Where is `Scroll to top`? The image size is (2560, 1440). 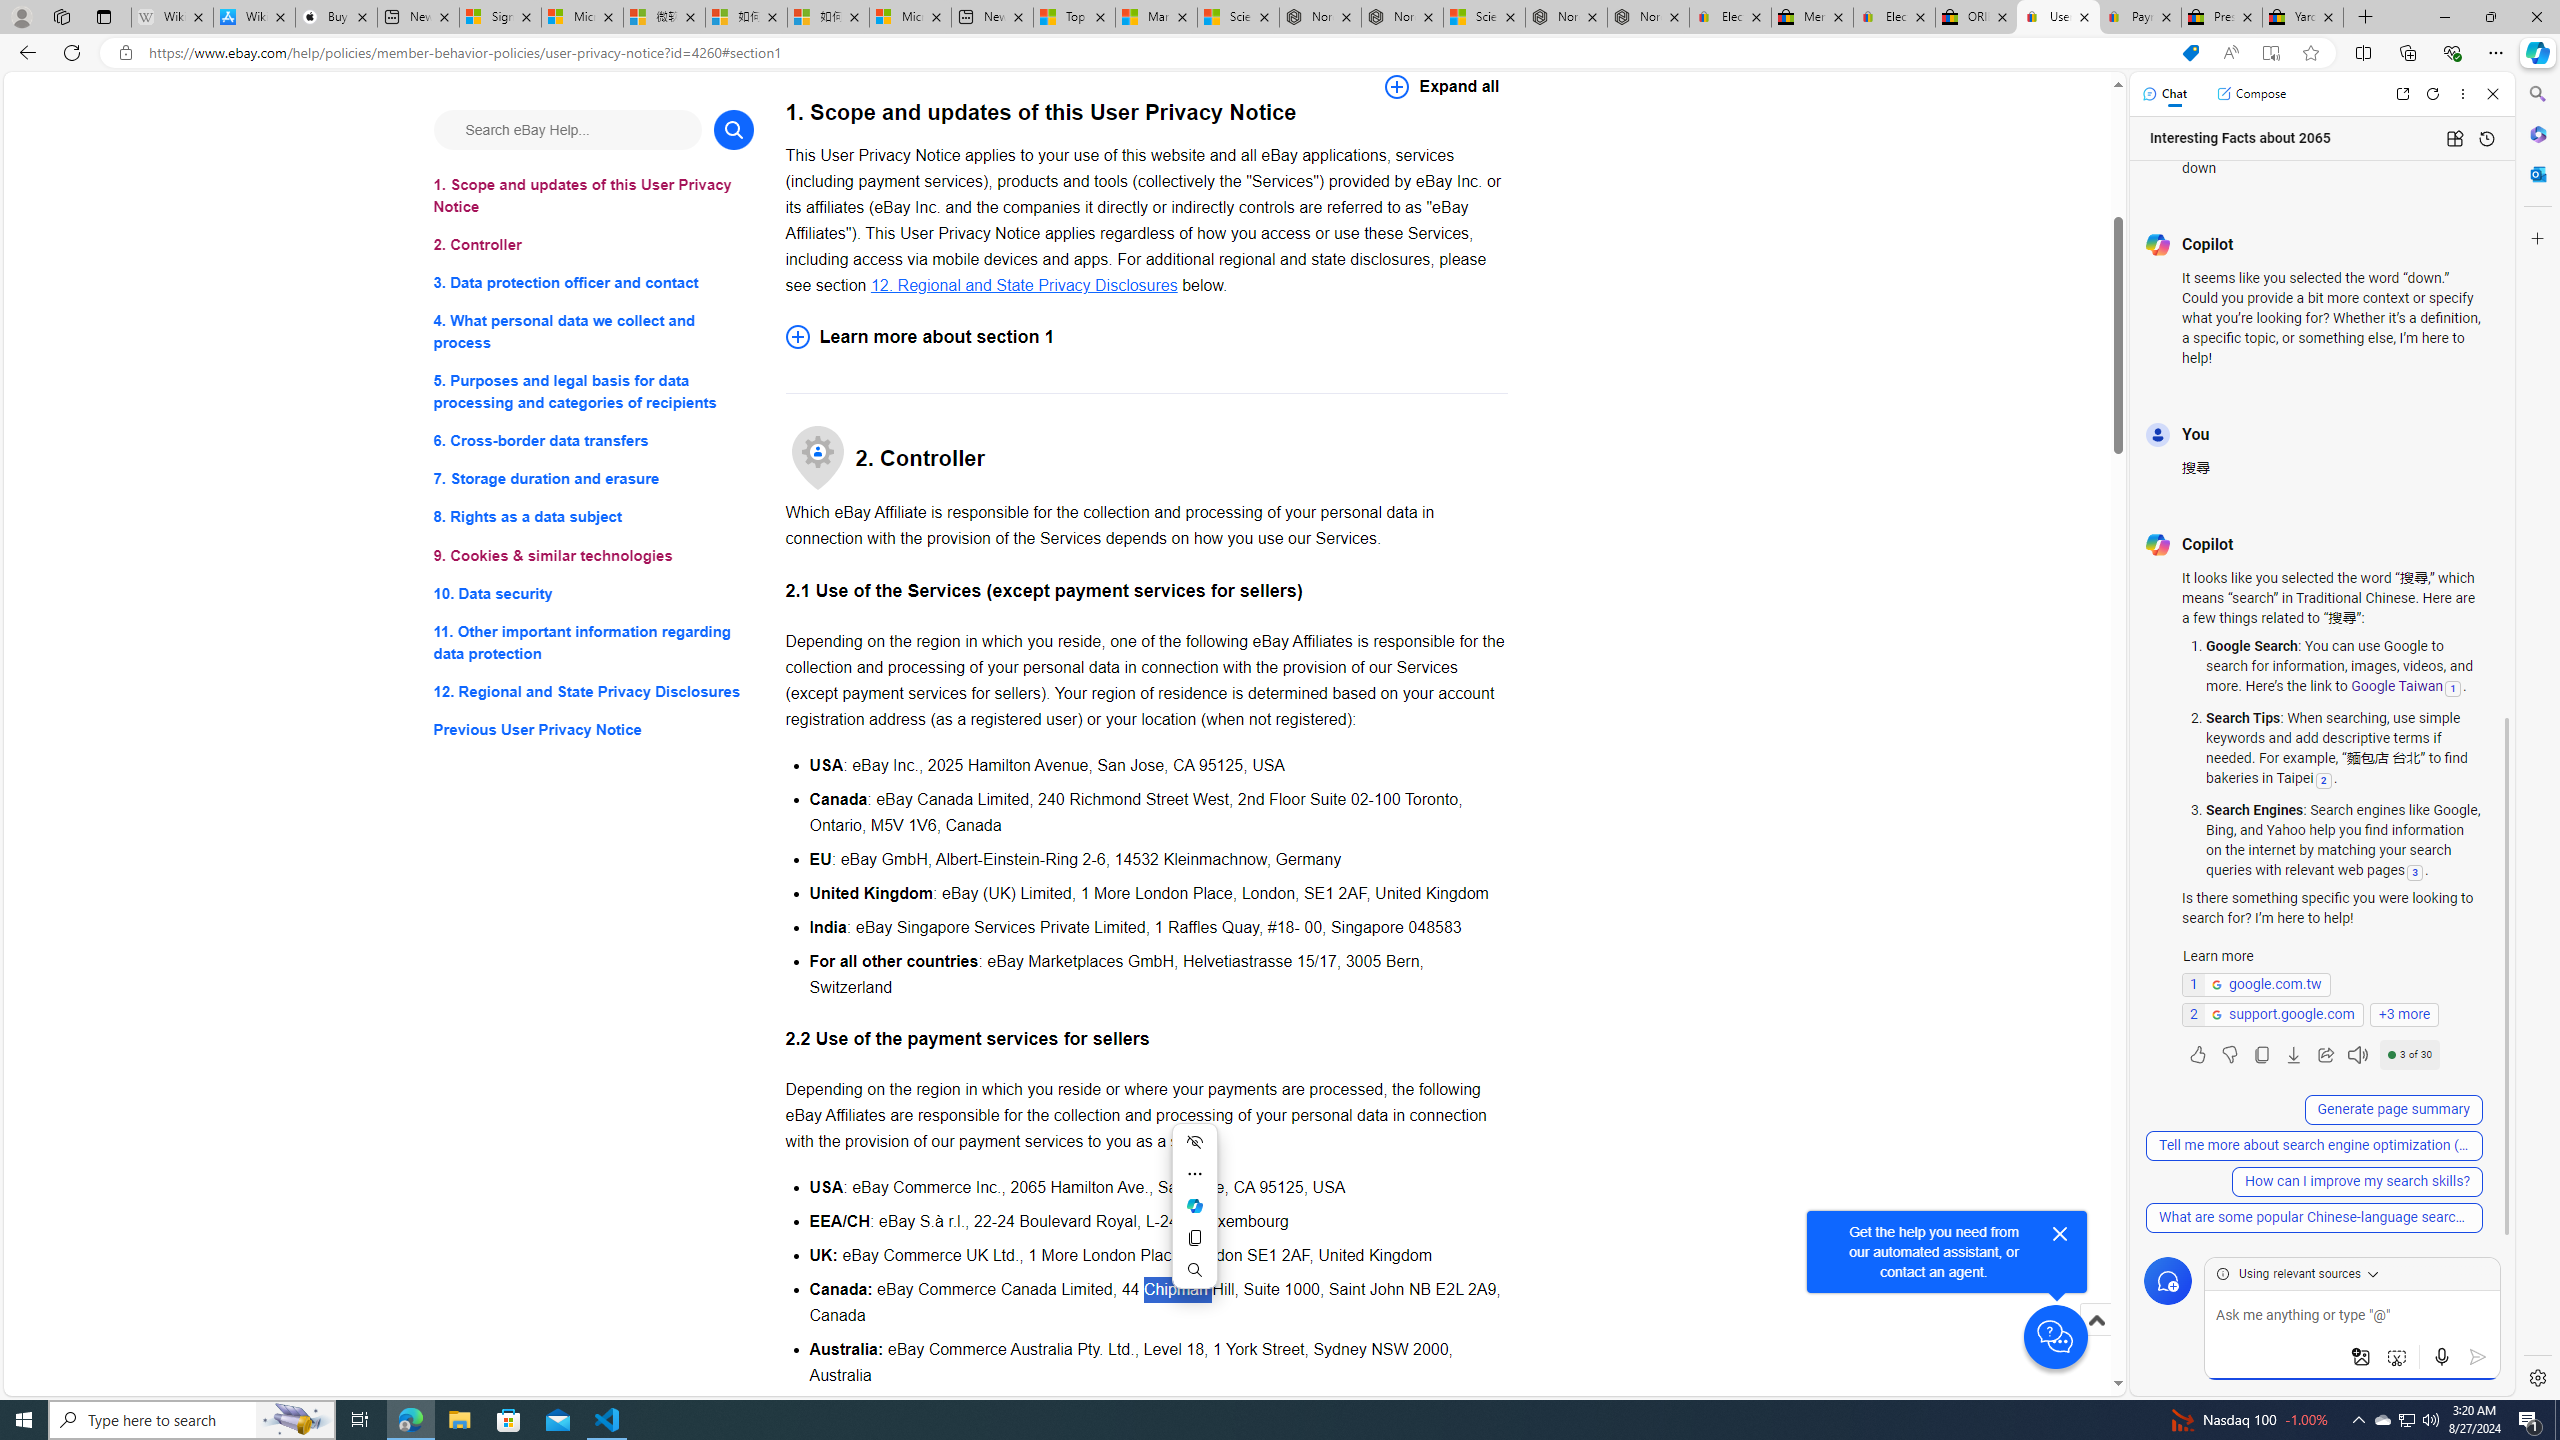
Scroll to top is located at coordinates (2095, 1341).